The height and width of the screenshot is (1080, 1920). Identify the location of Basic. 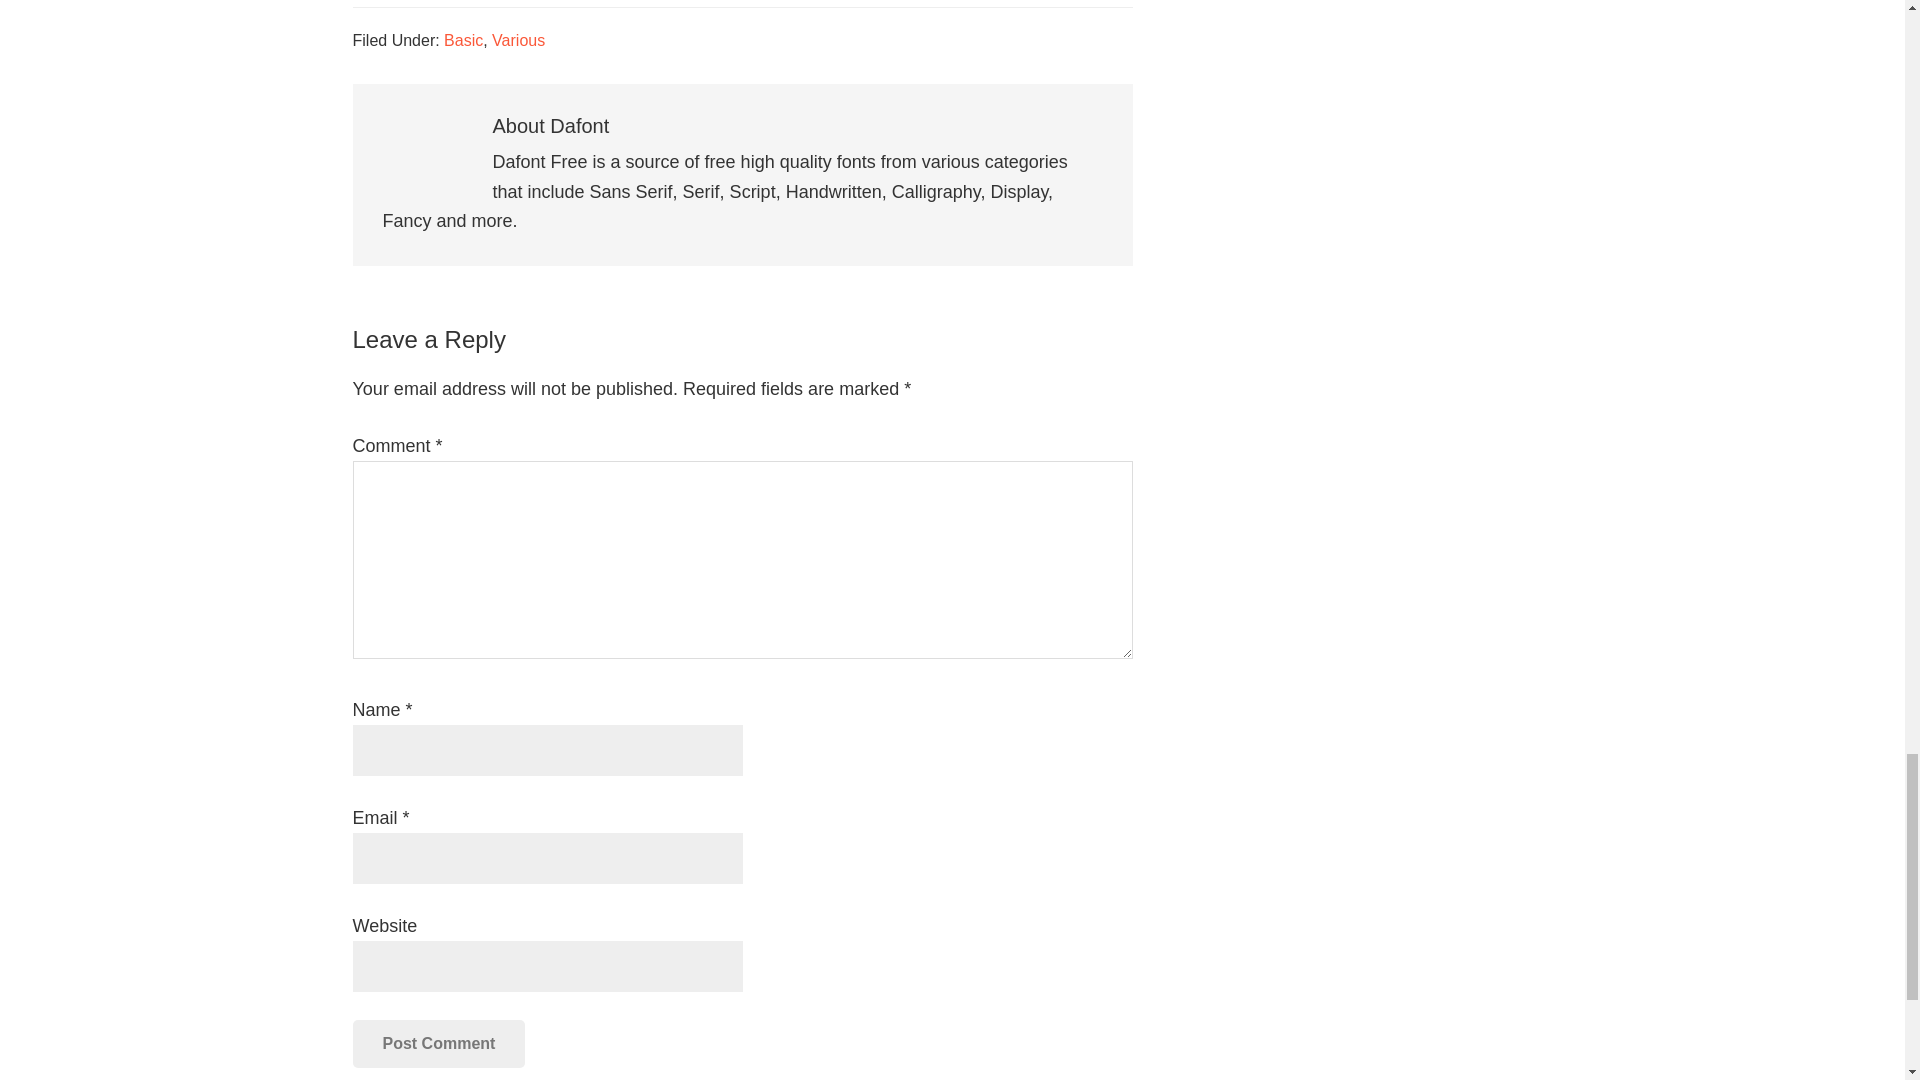
(463, 40).